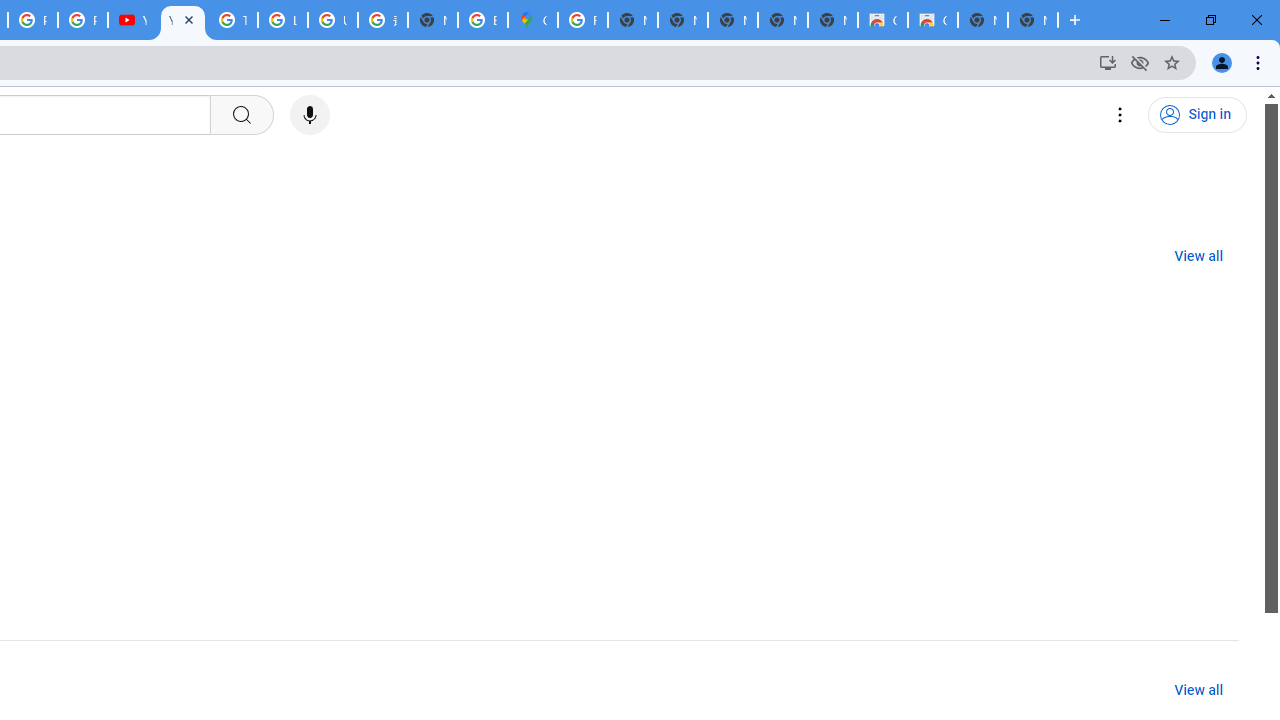 This screenshot has width=1280, height=720. Describe the element at coordinates (1032, 20) in the screenshot. I see `New Tab` at that location.